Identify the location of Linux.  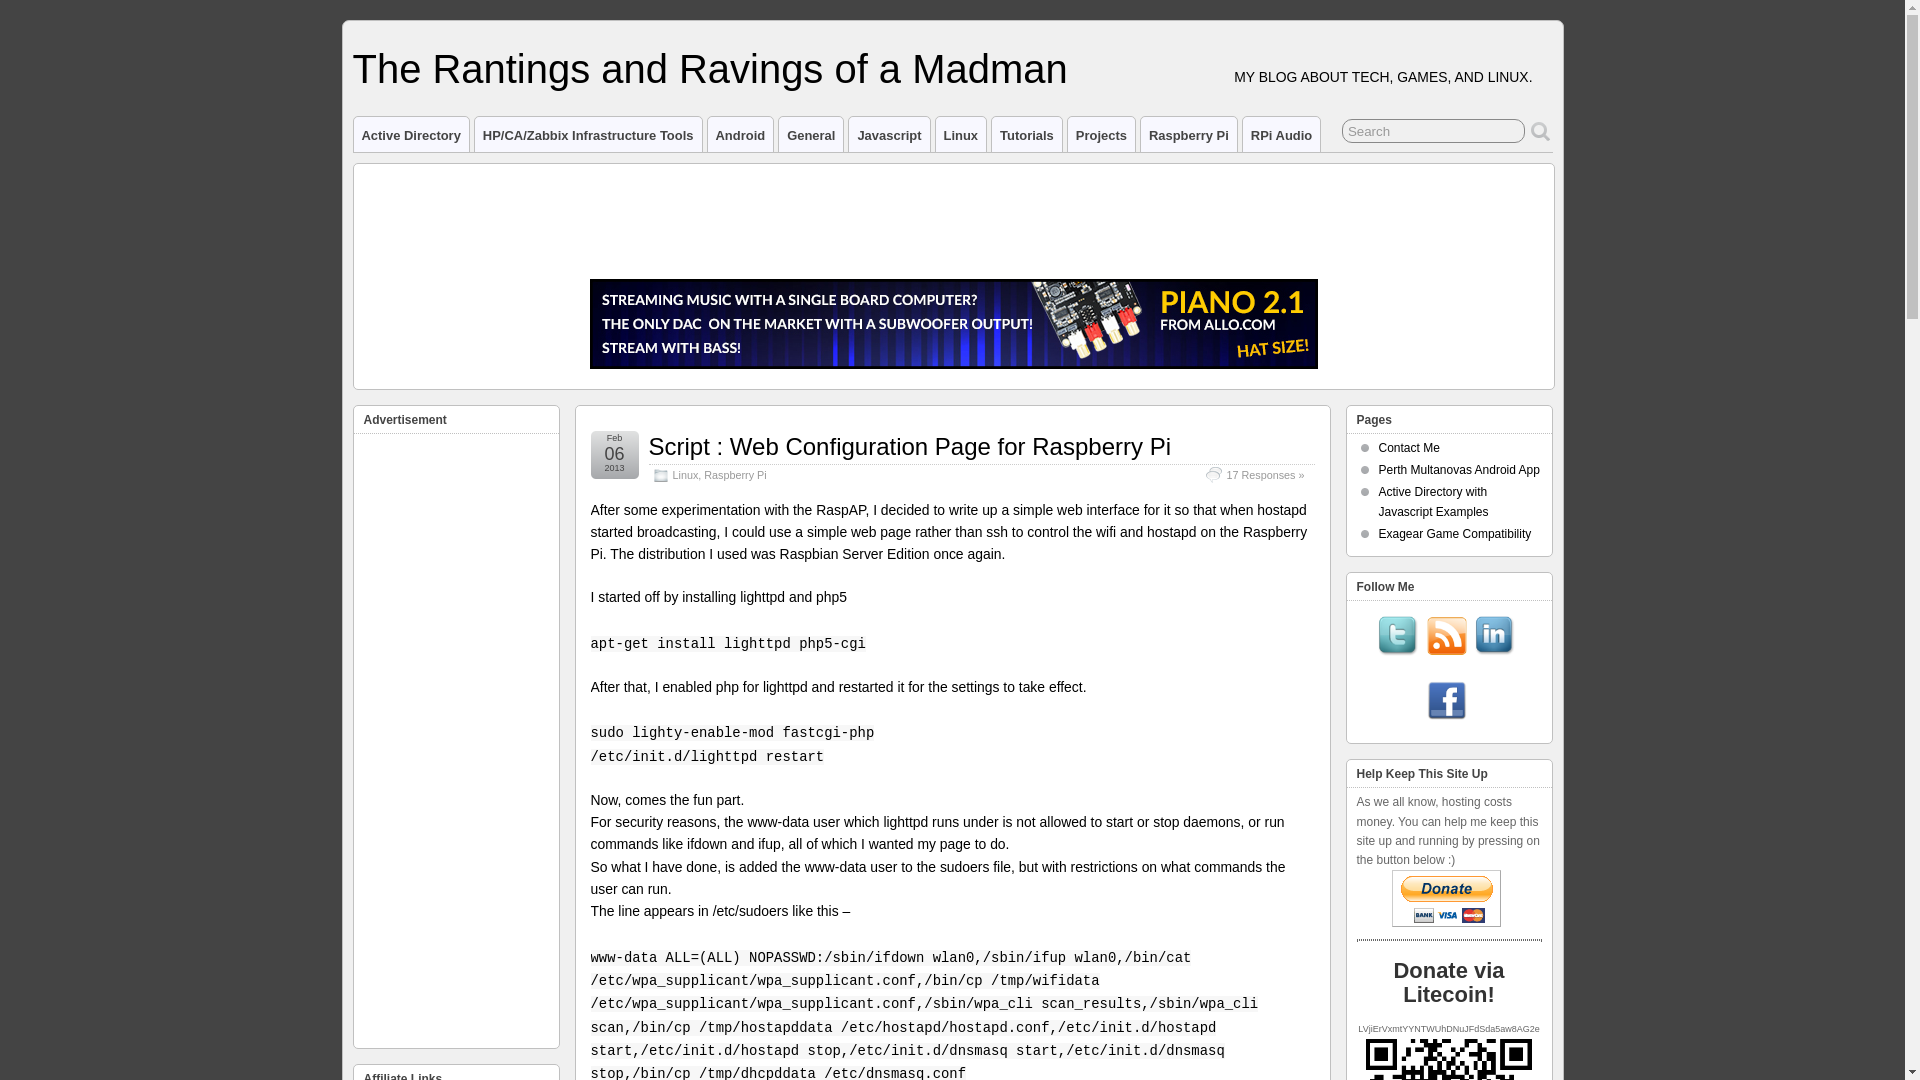
(685, 474).